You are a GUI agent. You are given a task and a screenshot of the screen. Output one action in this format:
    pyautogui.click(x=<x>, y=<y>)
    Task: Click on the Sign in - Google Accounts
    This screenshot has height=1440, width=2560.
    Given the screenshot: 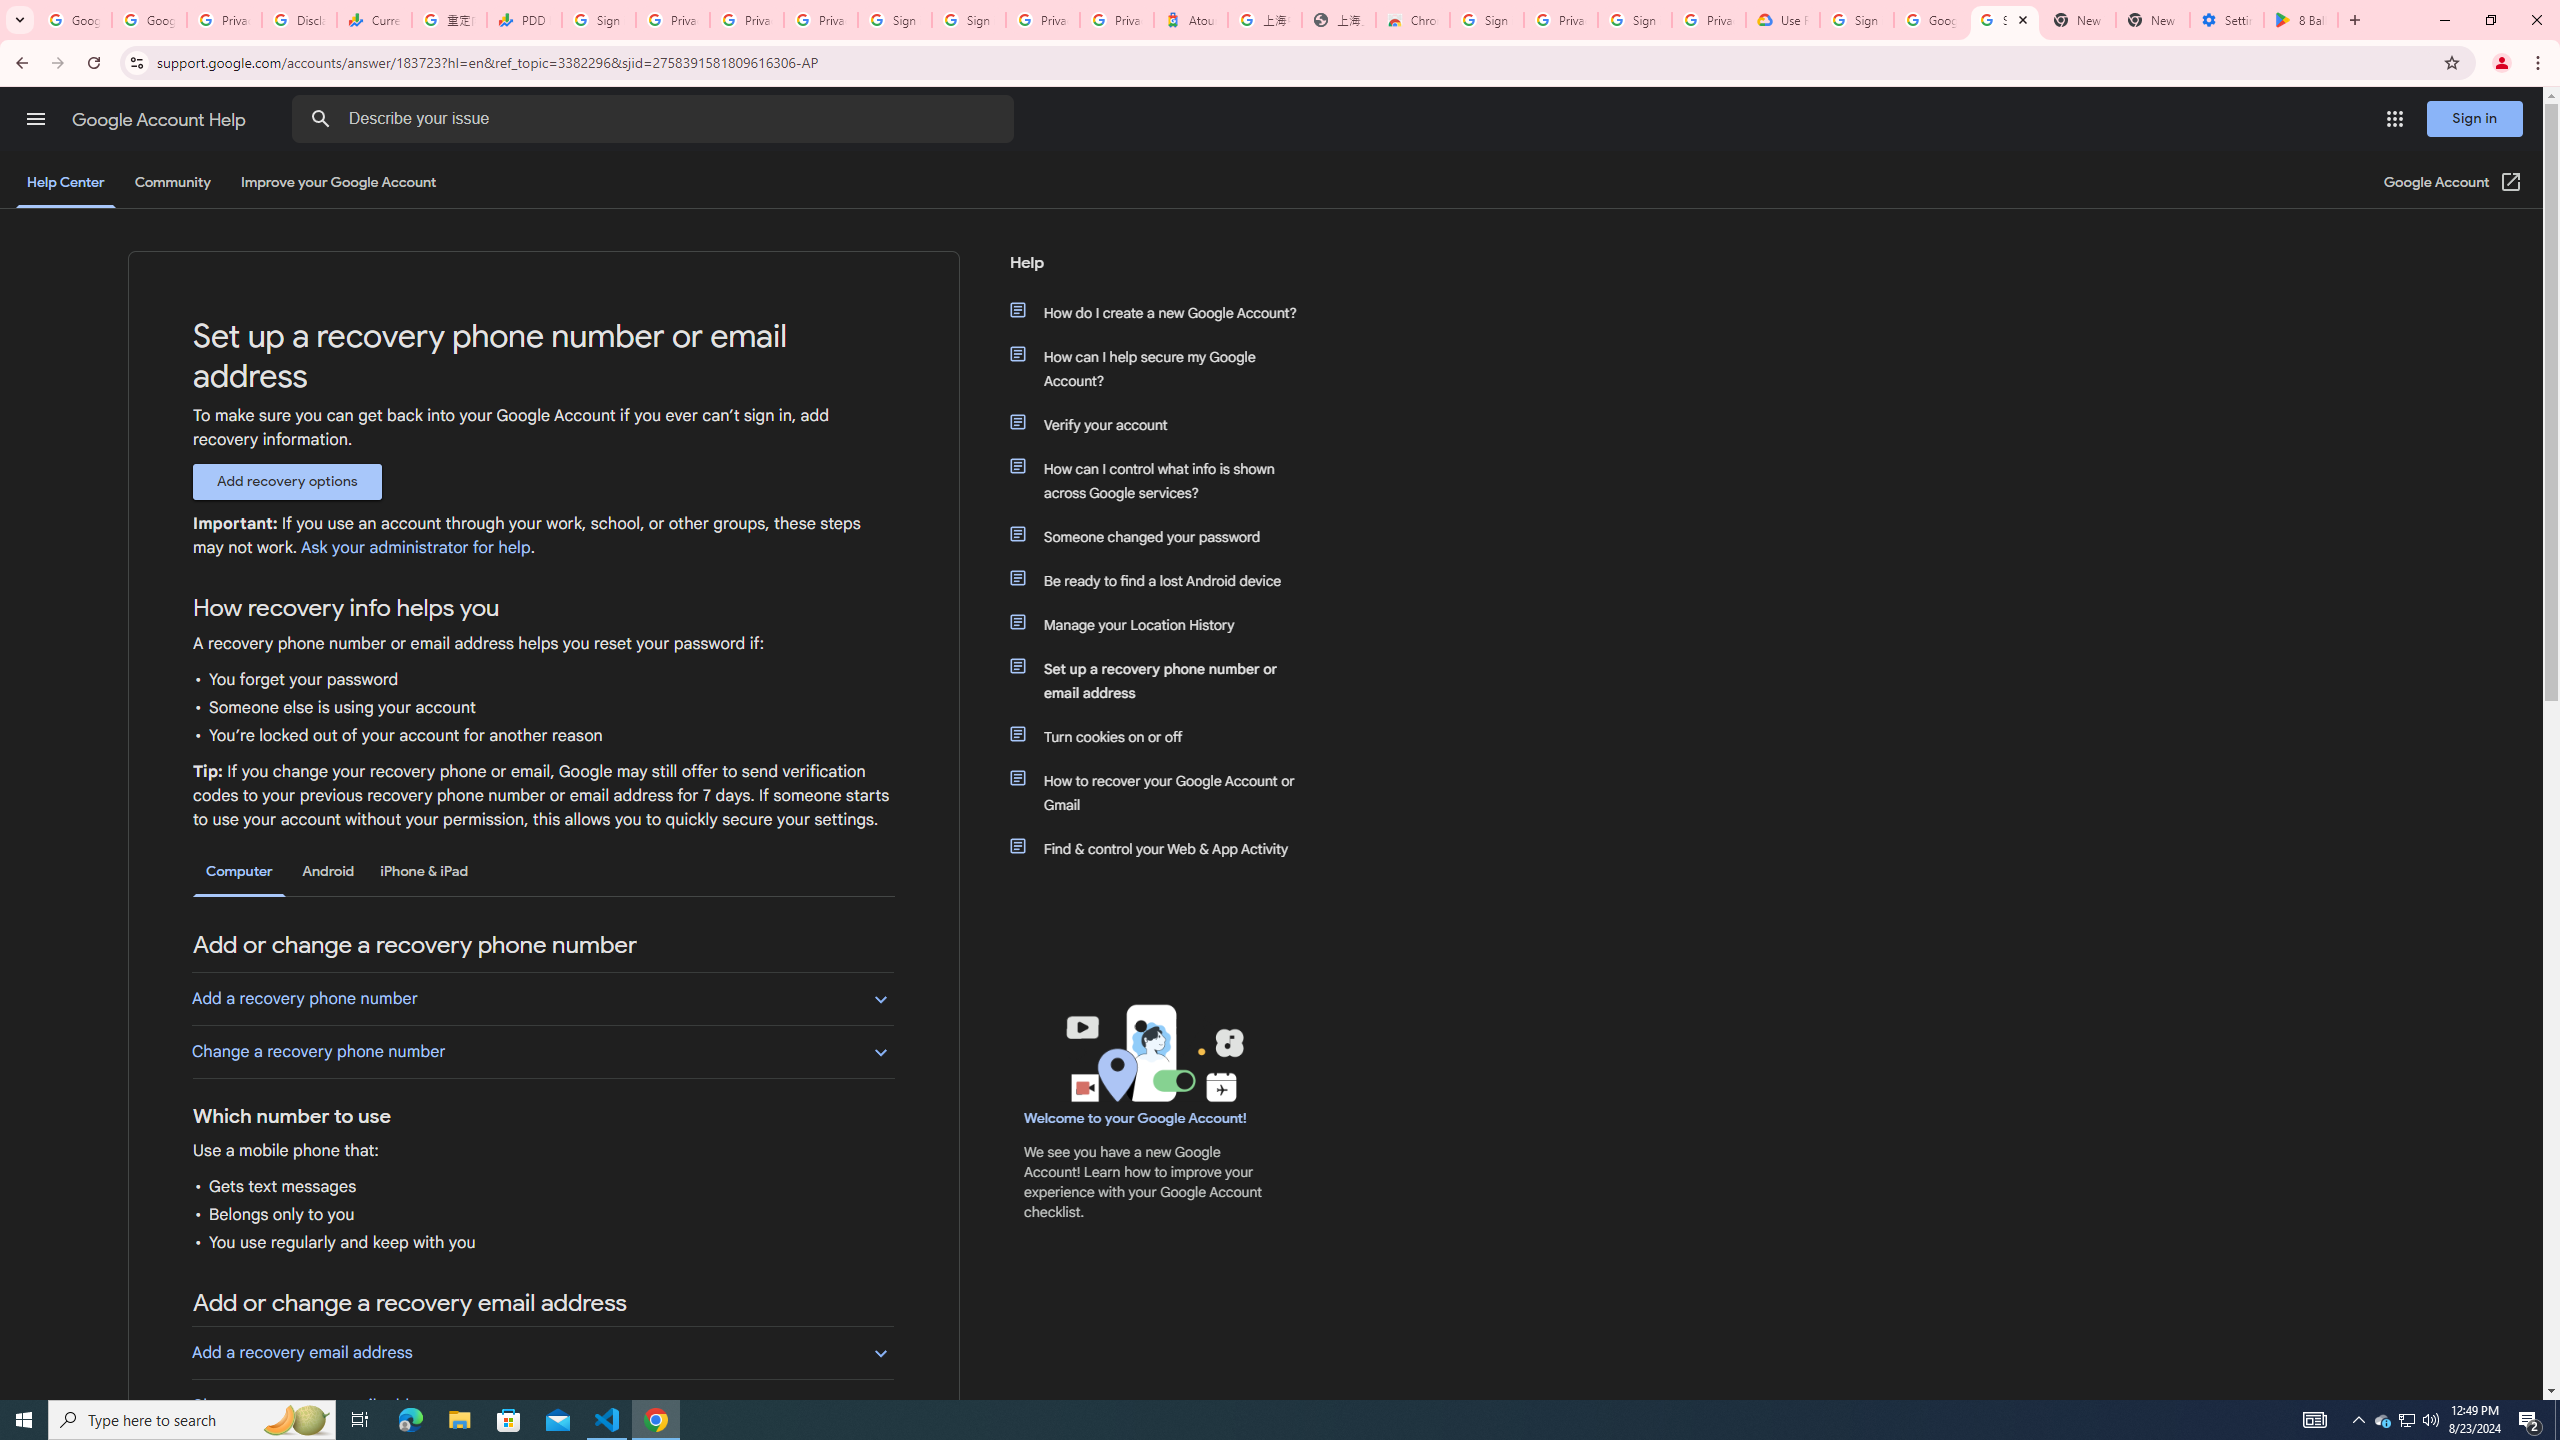 What is the action you would take?
    pyautogui.click(x=598, y=20)
    